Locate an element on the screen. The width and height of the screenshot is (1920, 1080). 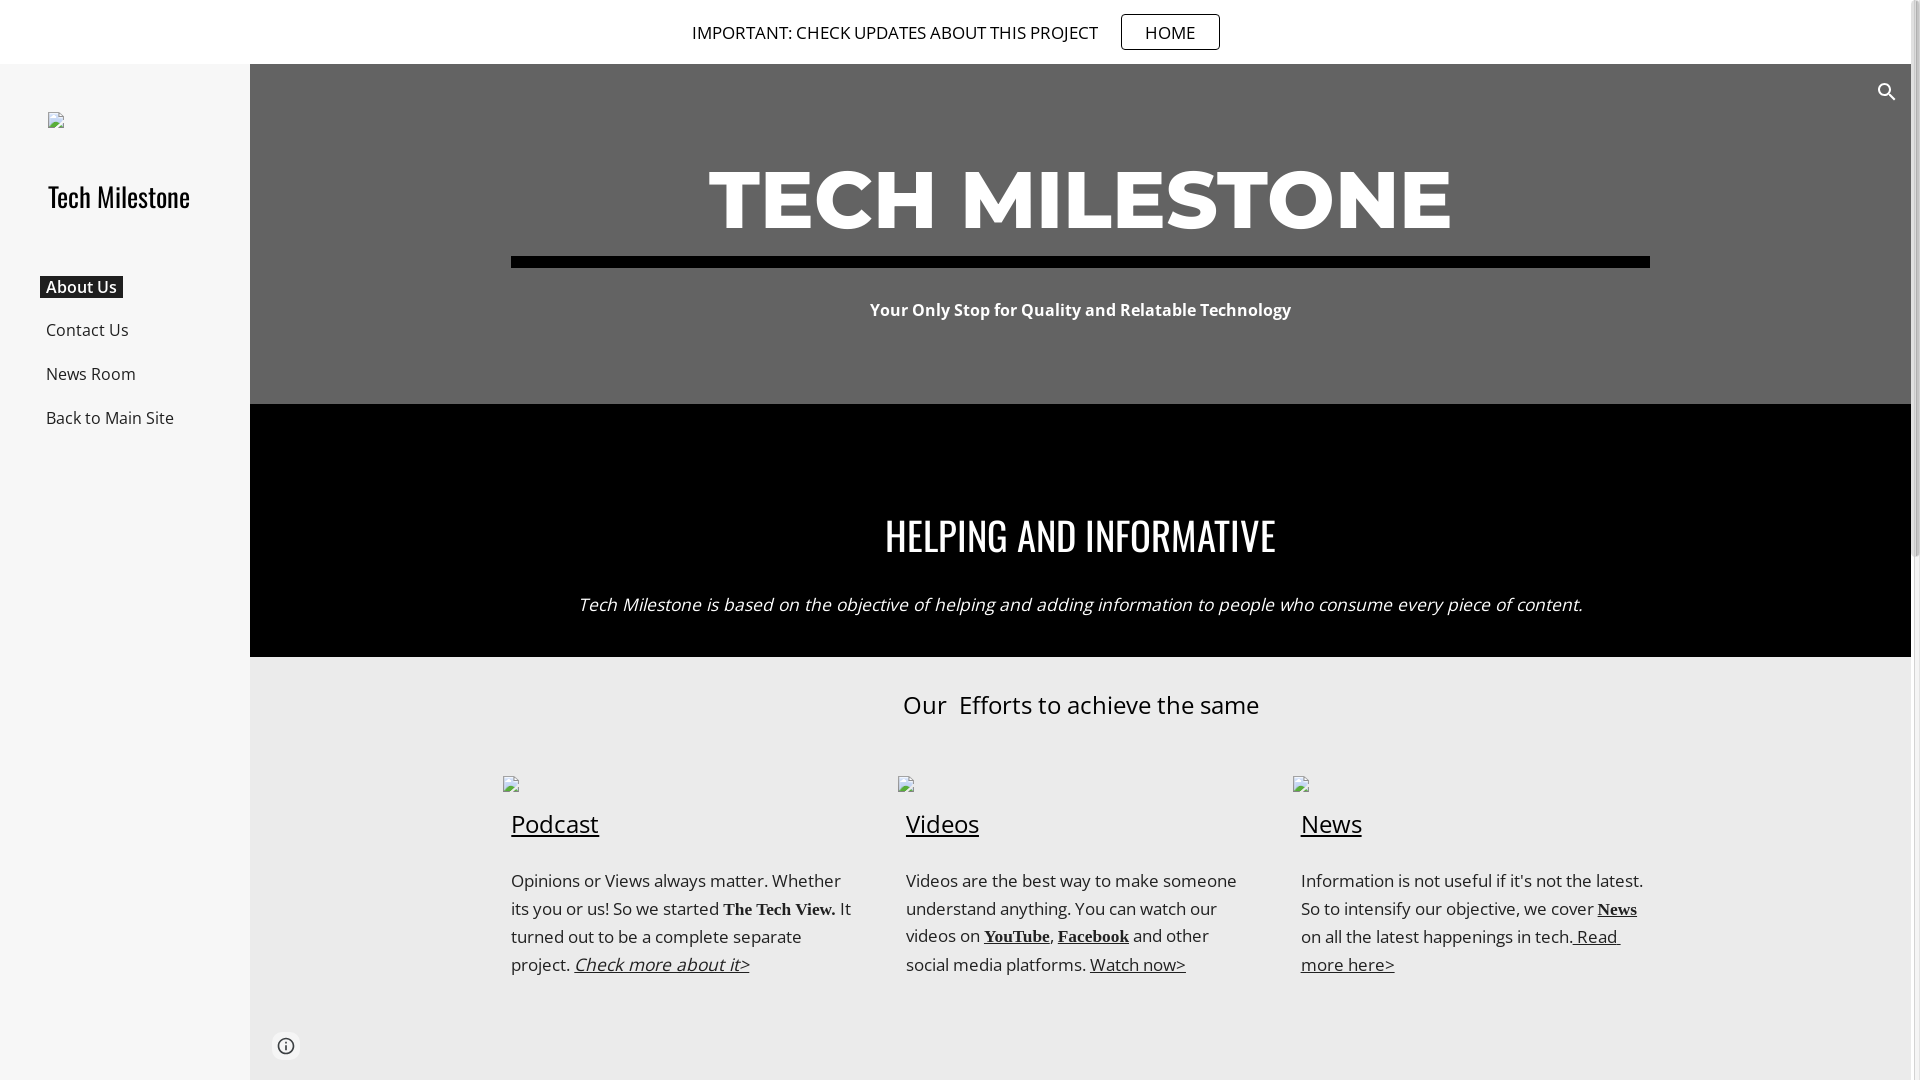
Check more about it> is located at coordinates (662, 964).